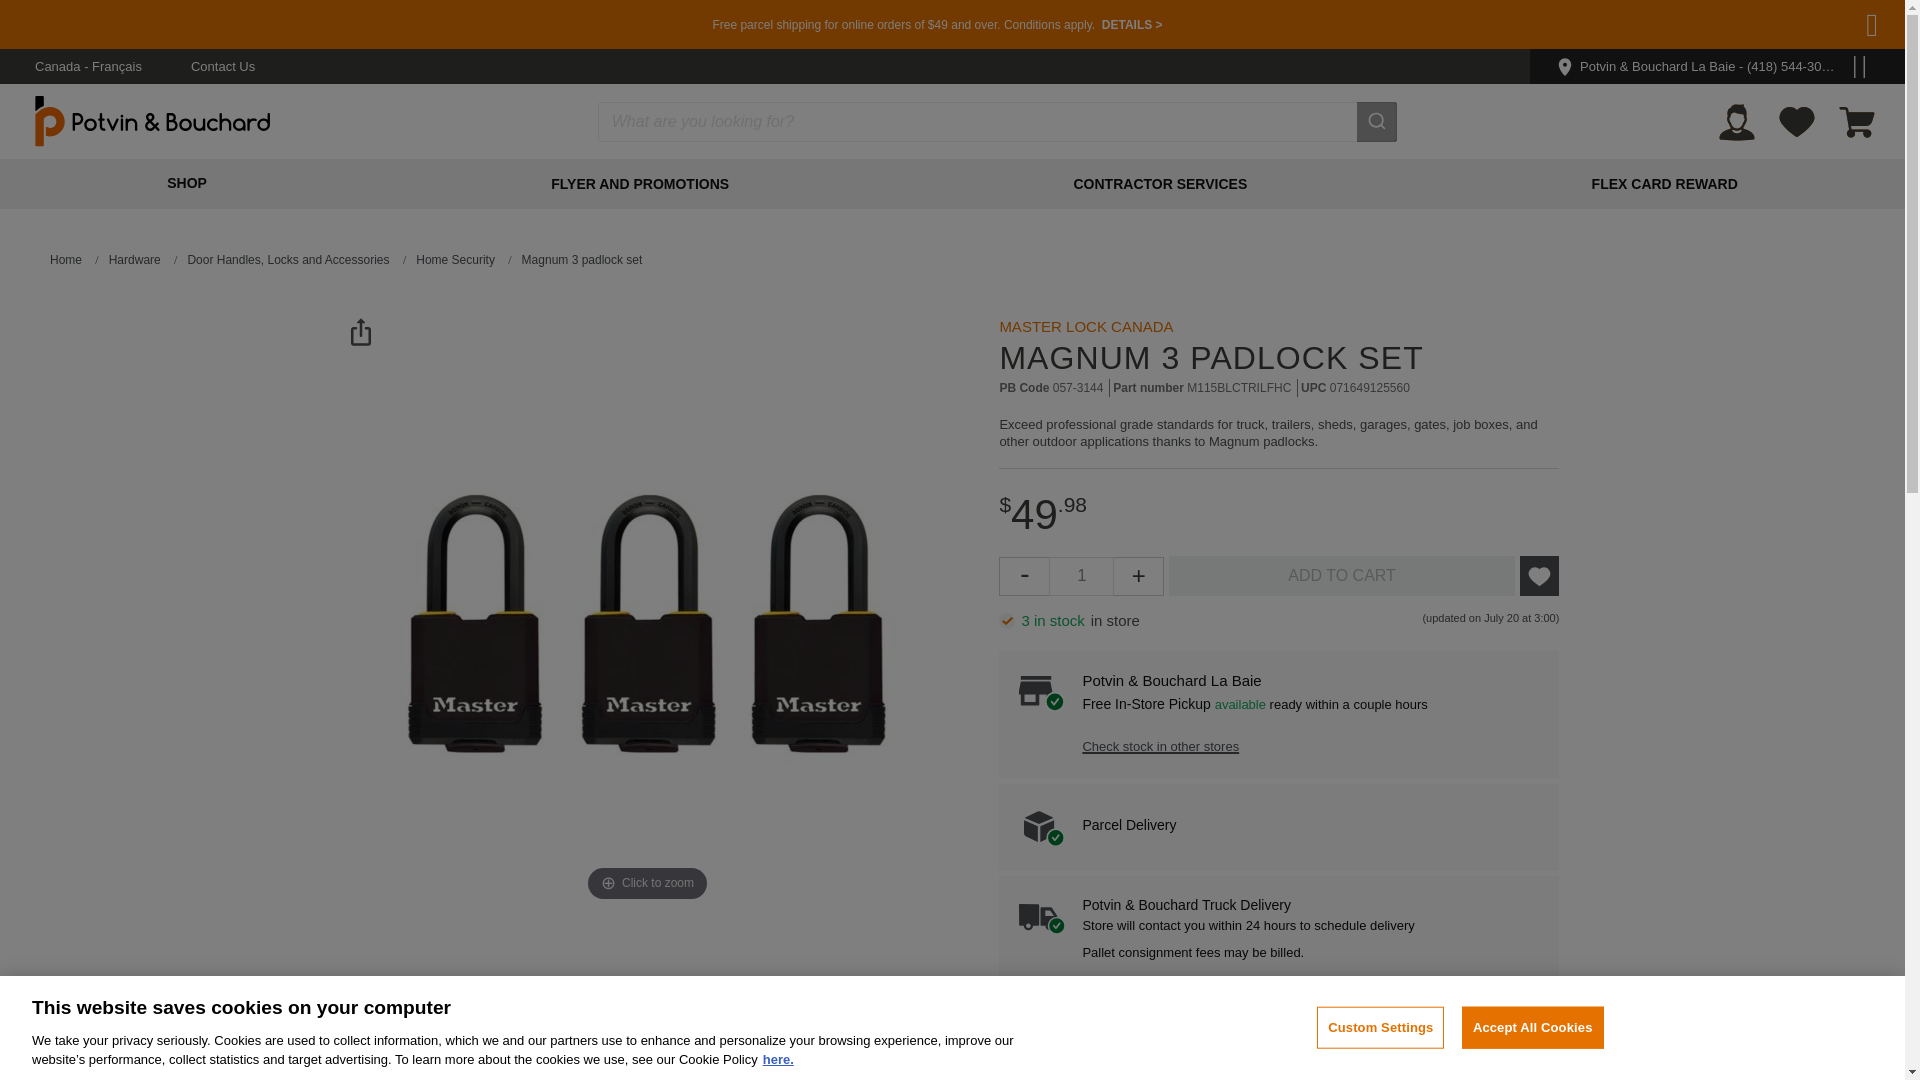  I want to click on MASTER LOCK CANADA, so click(1086, 326).